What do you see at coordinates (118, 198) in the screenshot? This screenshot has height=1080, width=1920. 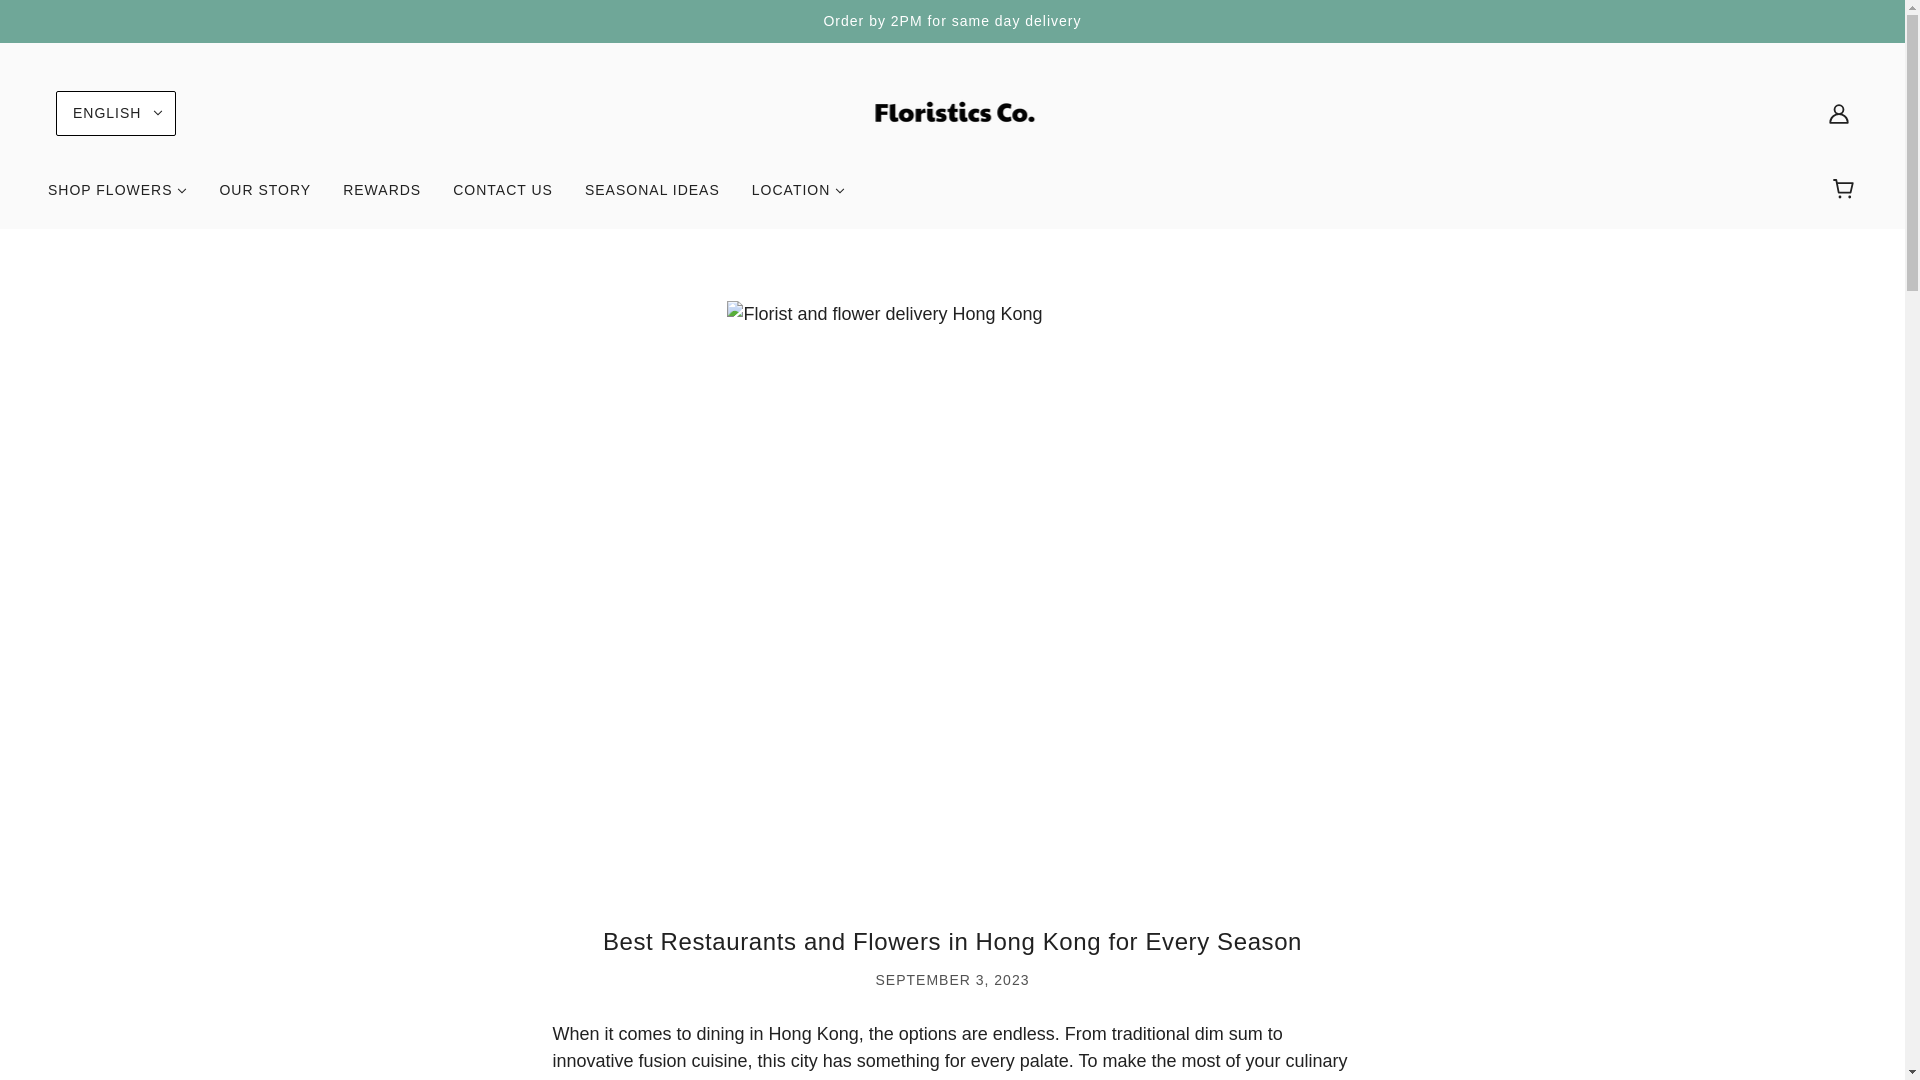 I see `SHOP FLOWERS` at bounding box center [118, 198].